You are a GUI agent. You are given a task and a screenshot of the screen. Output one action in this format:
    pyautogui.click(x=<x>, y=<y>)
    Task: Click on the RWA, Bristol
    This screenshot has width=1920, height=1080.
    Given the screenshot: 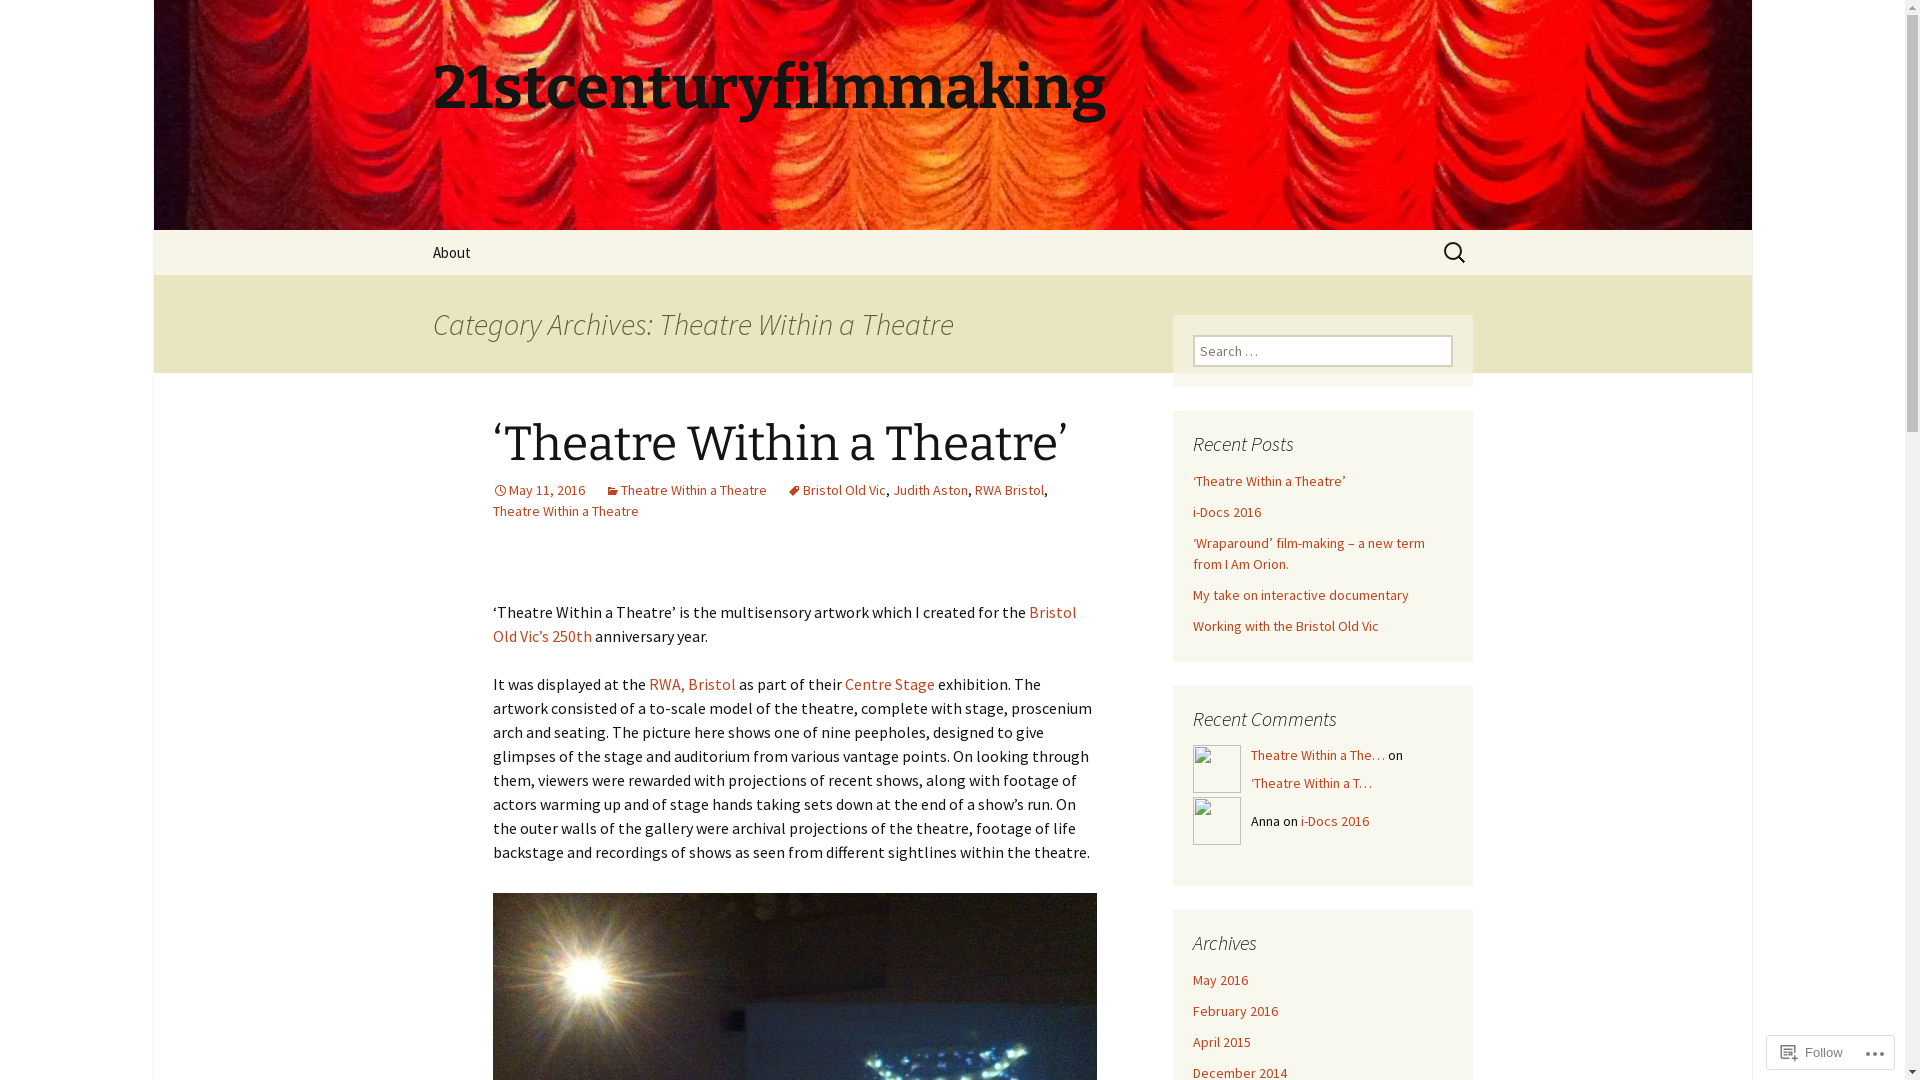 What is the action you would take?
    pyautogui.click(x=692, y=684)
    